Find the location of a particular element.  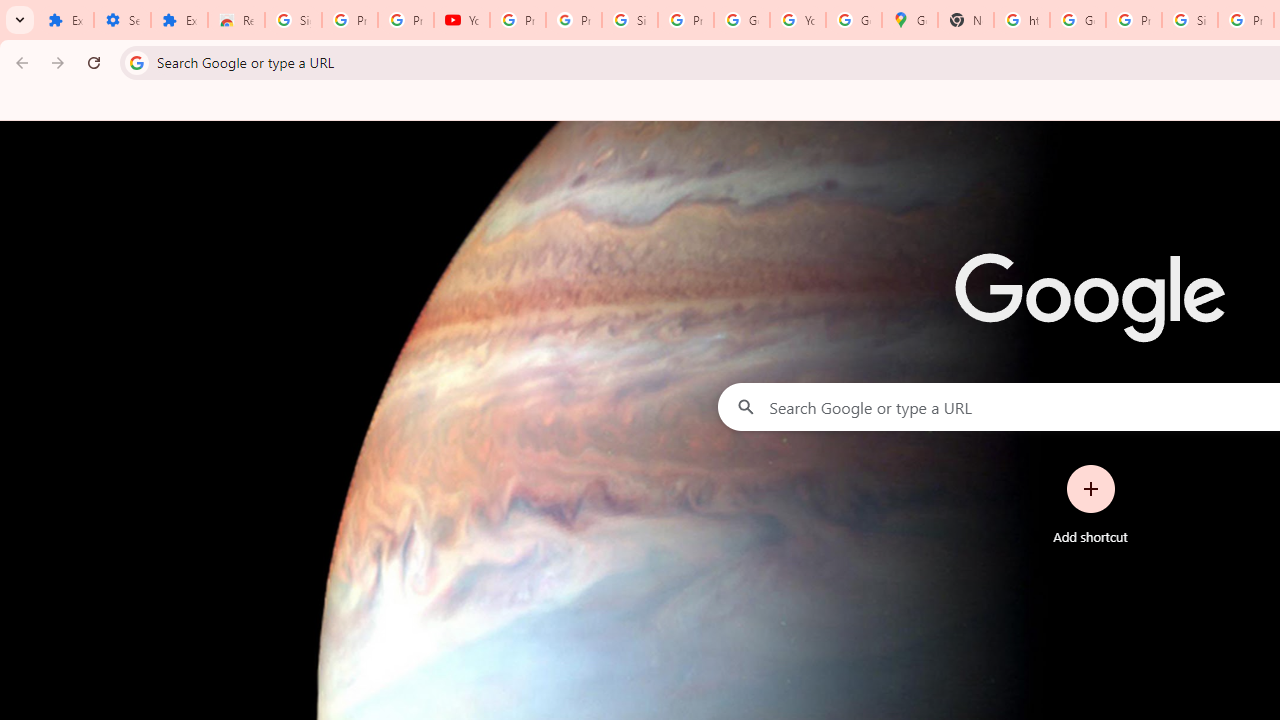

Sign in - Google Accounts is located at coordinates (629, 20).